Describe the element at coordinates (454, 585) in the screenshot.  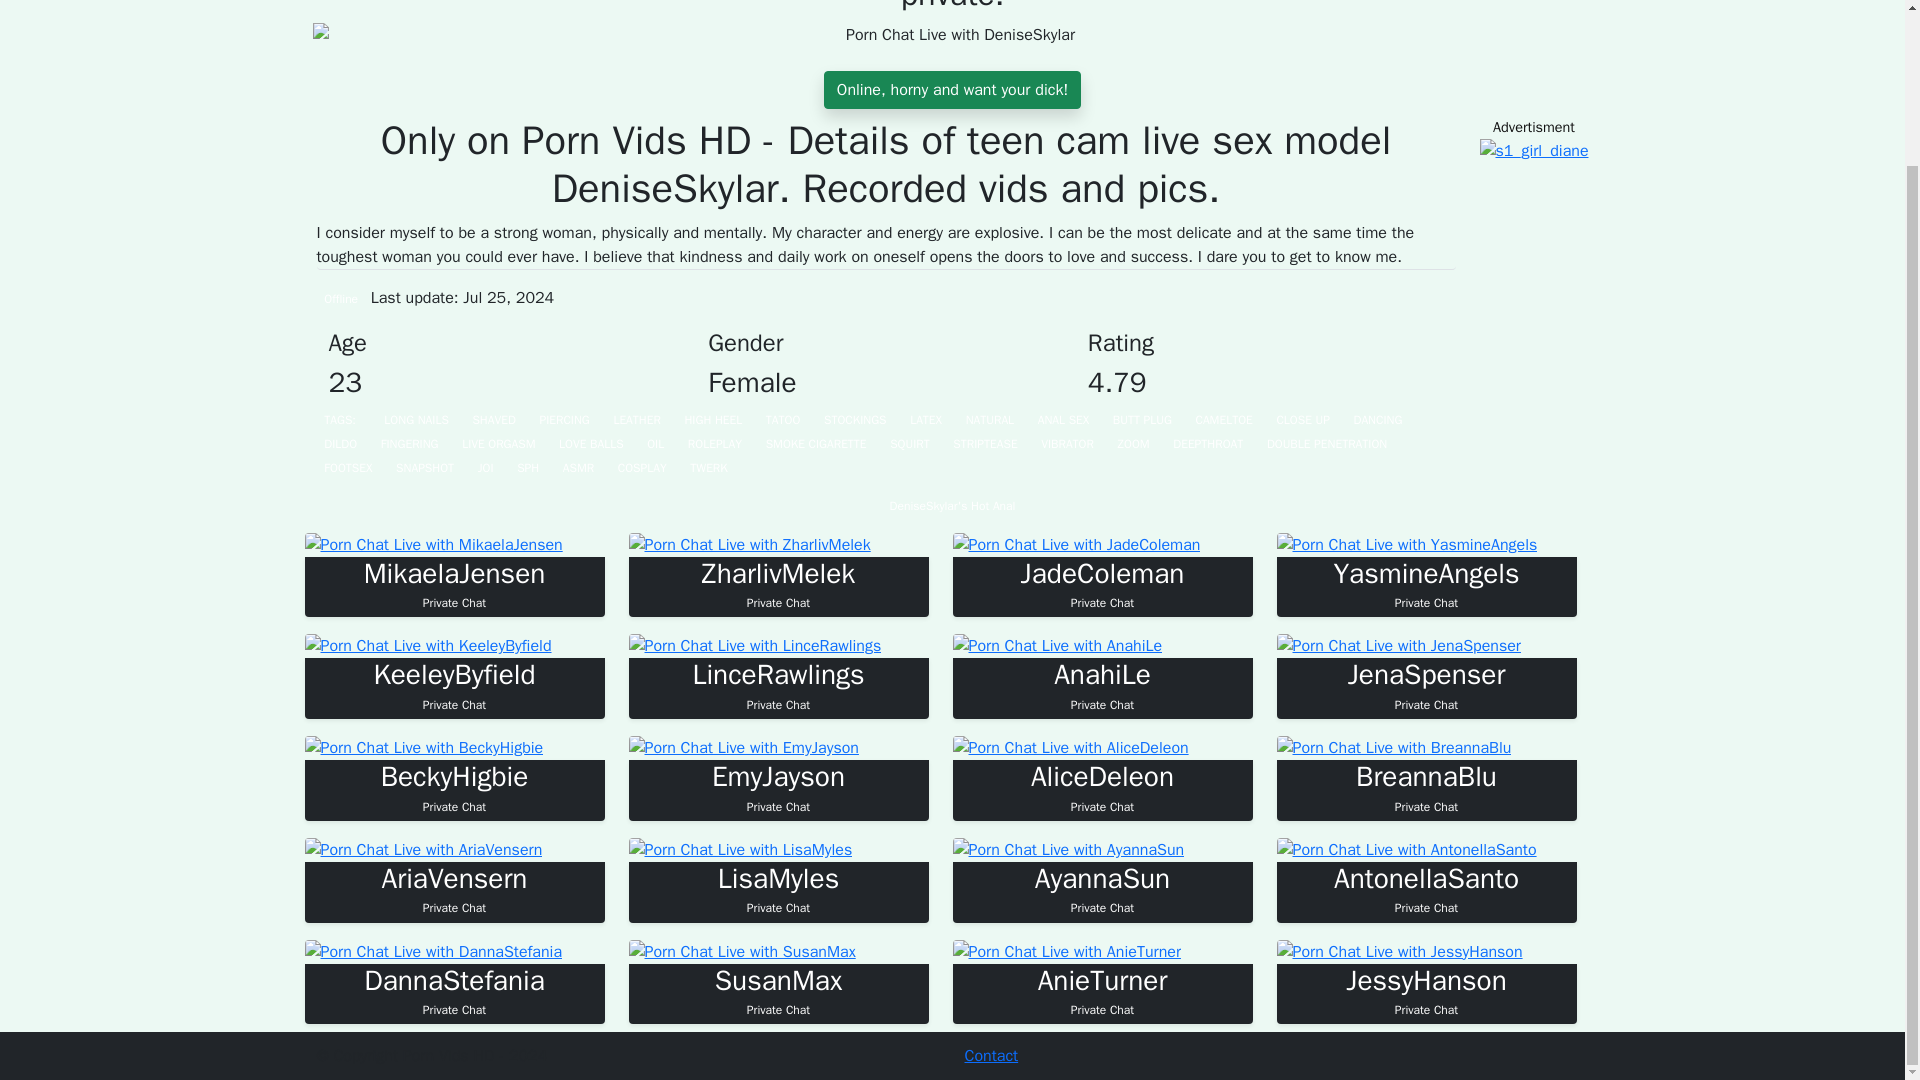
I see `Porn Chat Live with ZharlivMelek` at that location.